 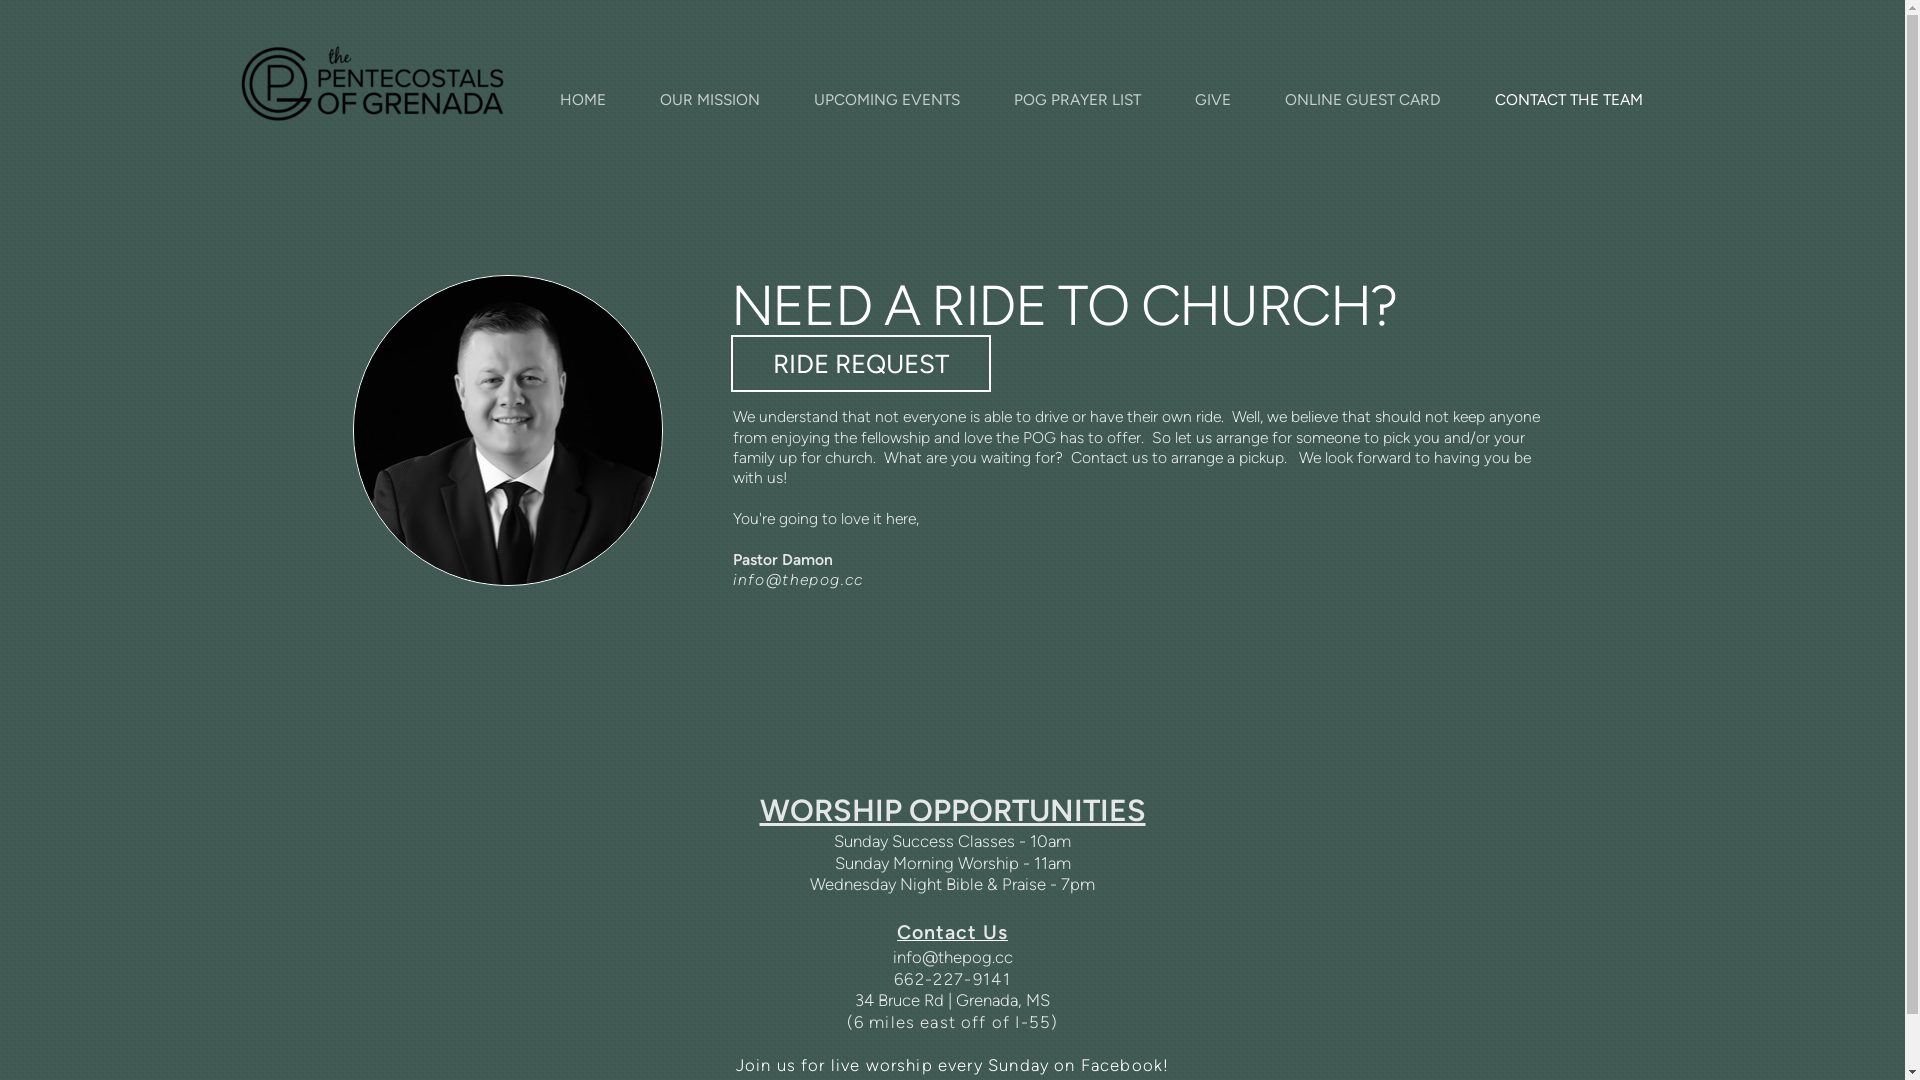 What do you see at coordinates (886, 100) in the screenshot?
I see `UPCOMING EVENTS` at bounding box center [886, 100].